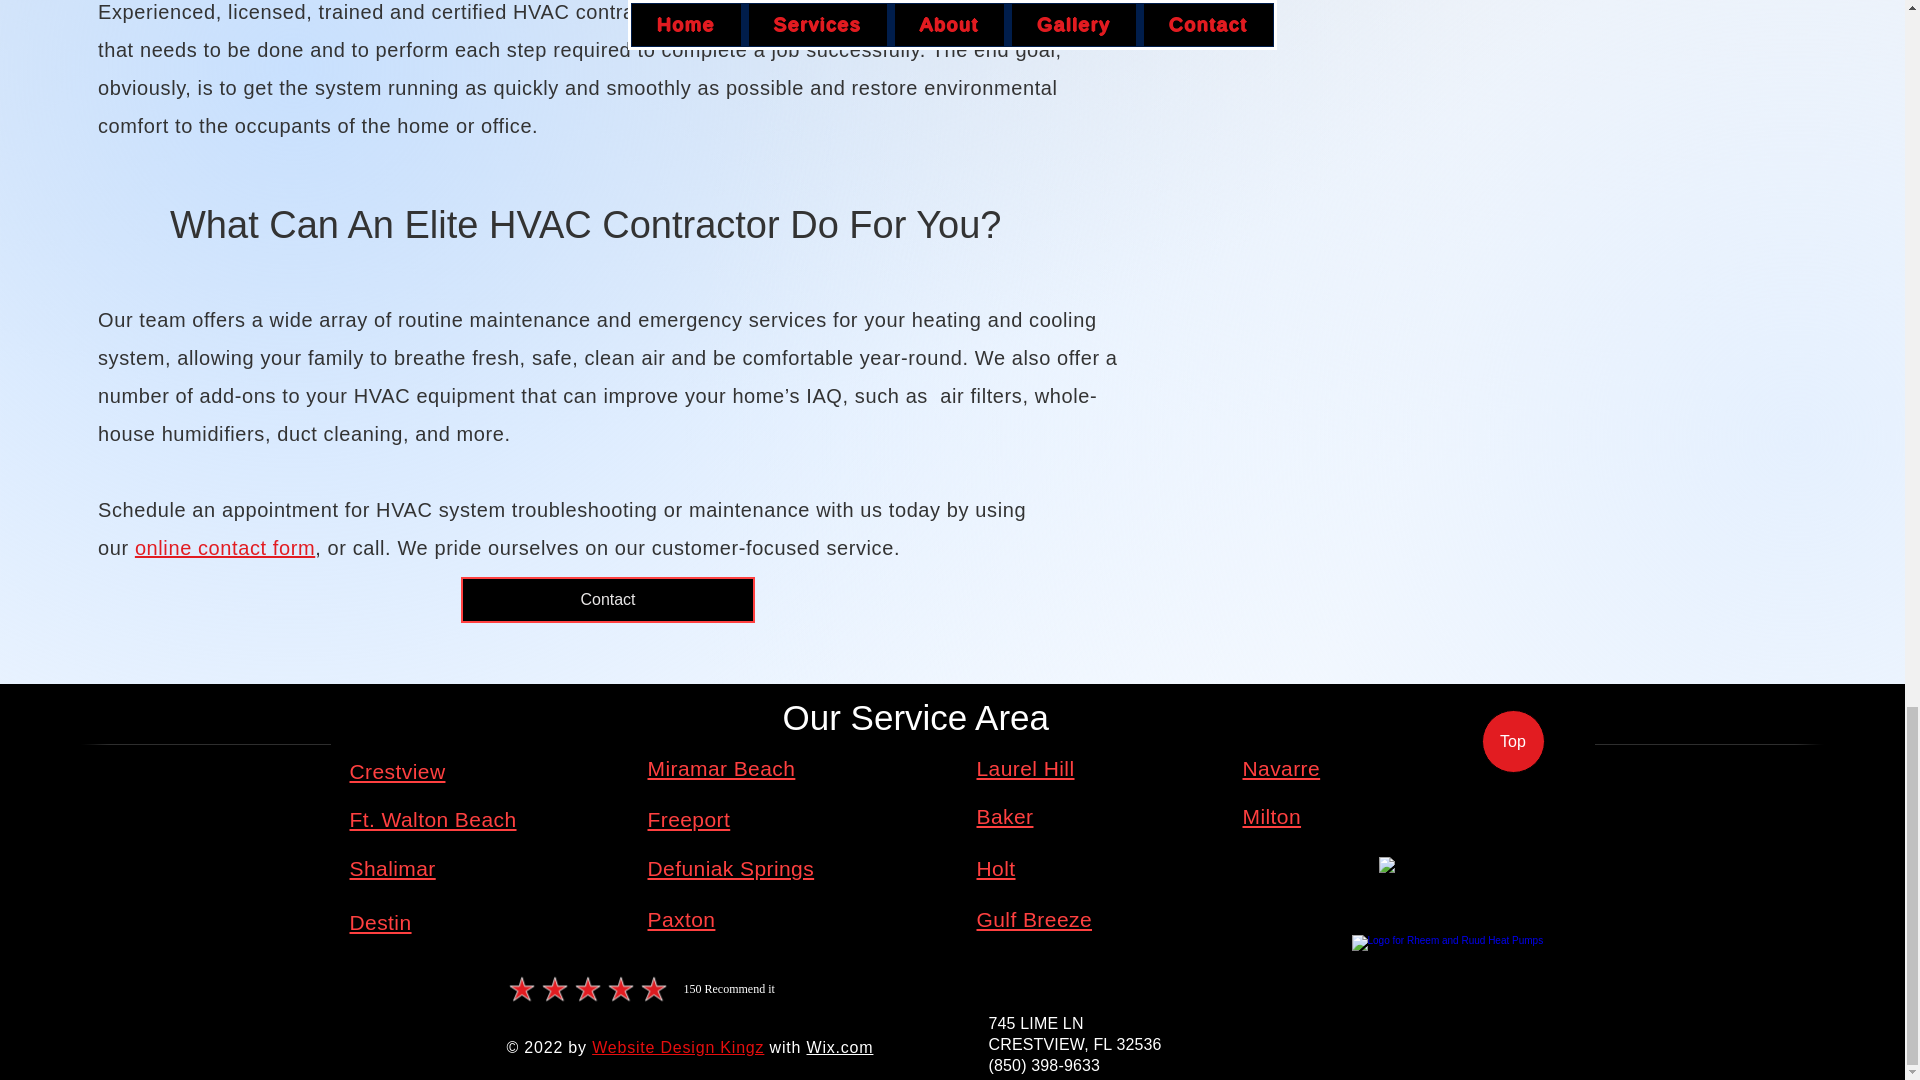 The image size is (1920, 1080). I want to click on Freeport, so click(690, 818).